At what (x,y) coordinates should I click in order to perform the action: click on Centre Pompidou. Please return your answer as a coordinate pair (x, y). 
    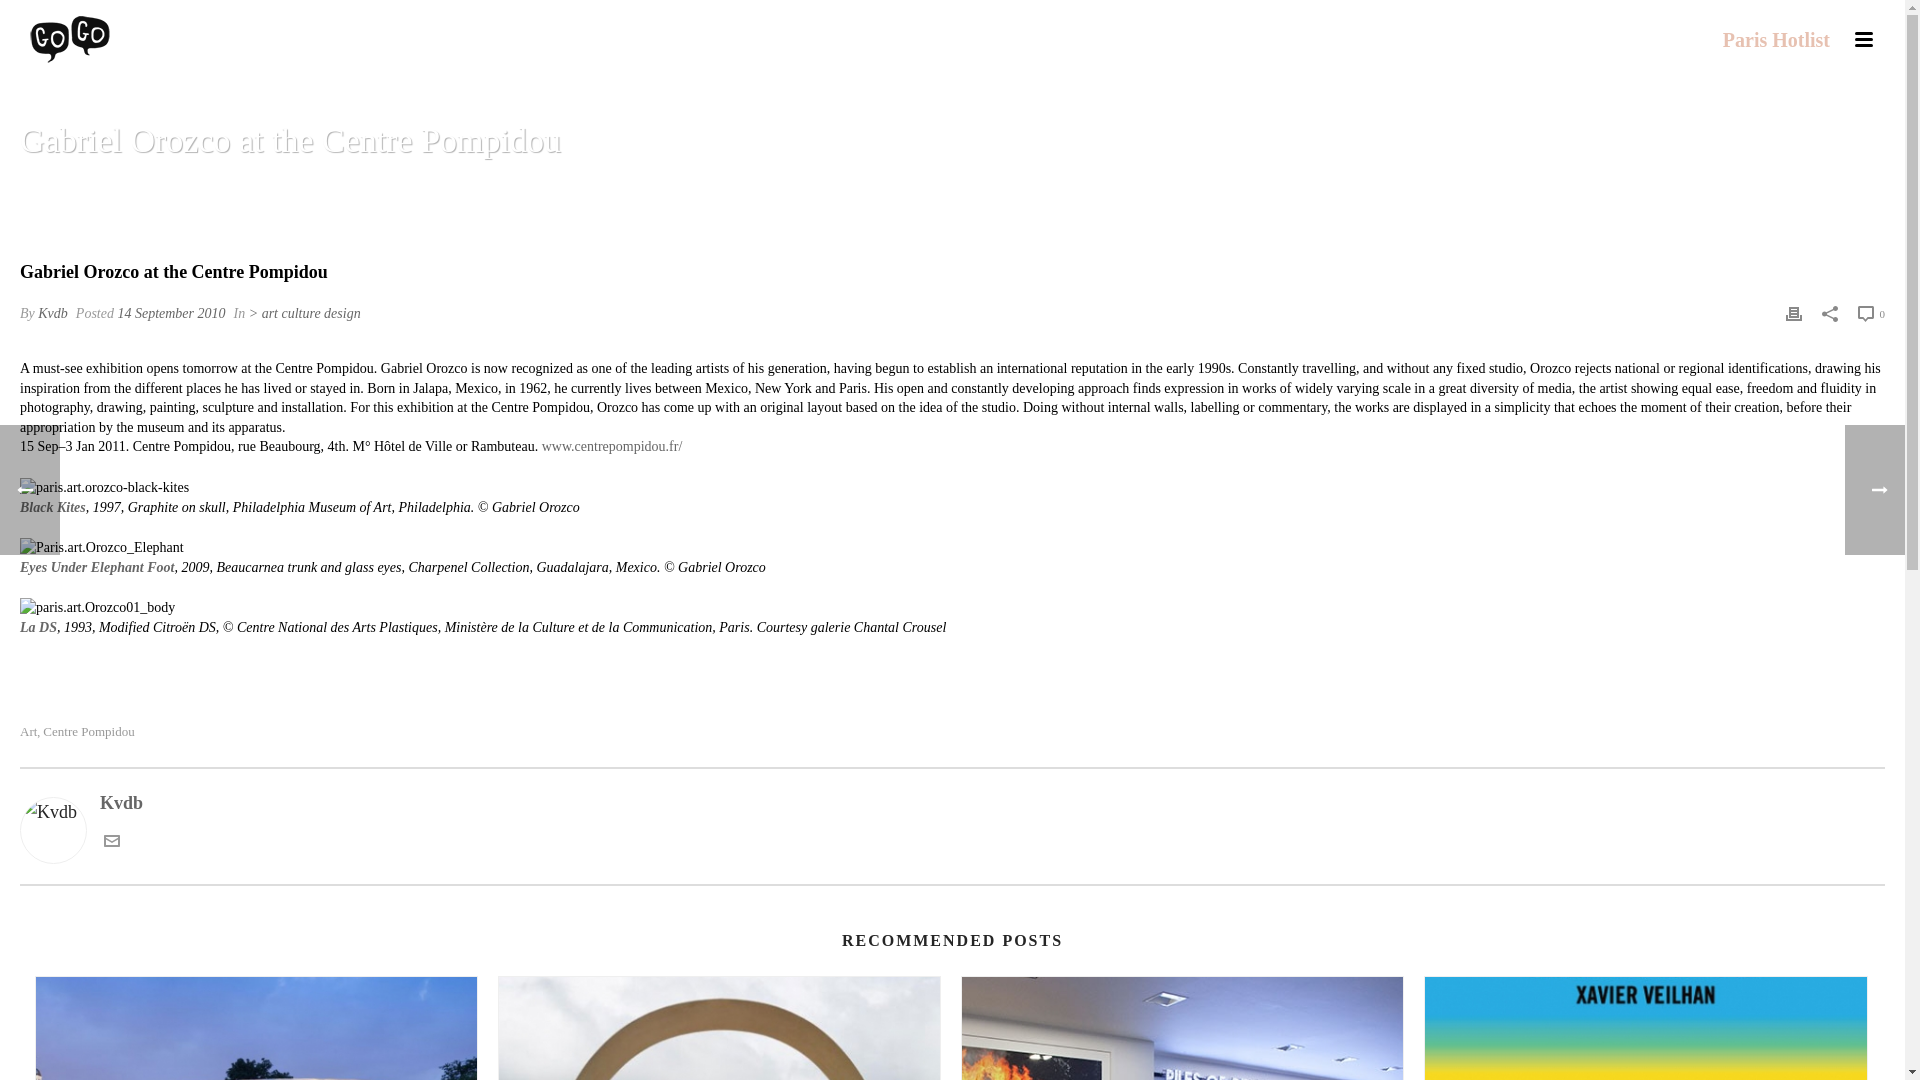
    Looking at the image, I should click on (88, 730).